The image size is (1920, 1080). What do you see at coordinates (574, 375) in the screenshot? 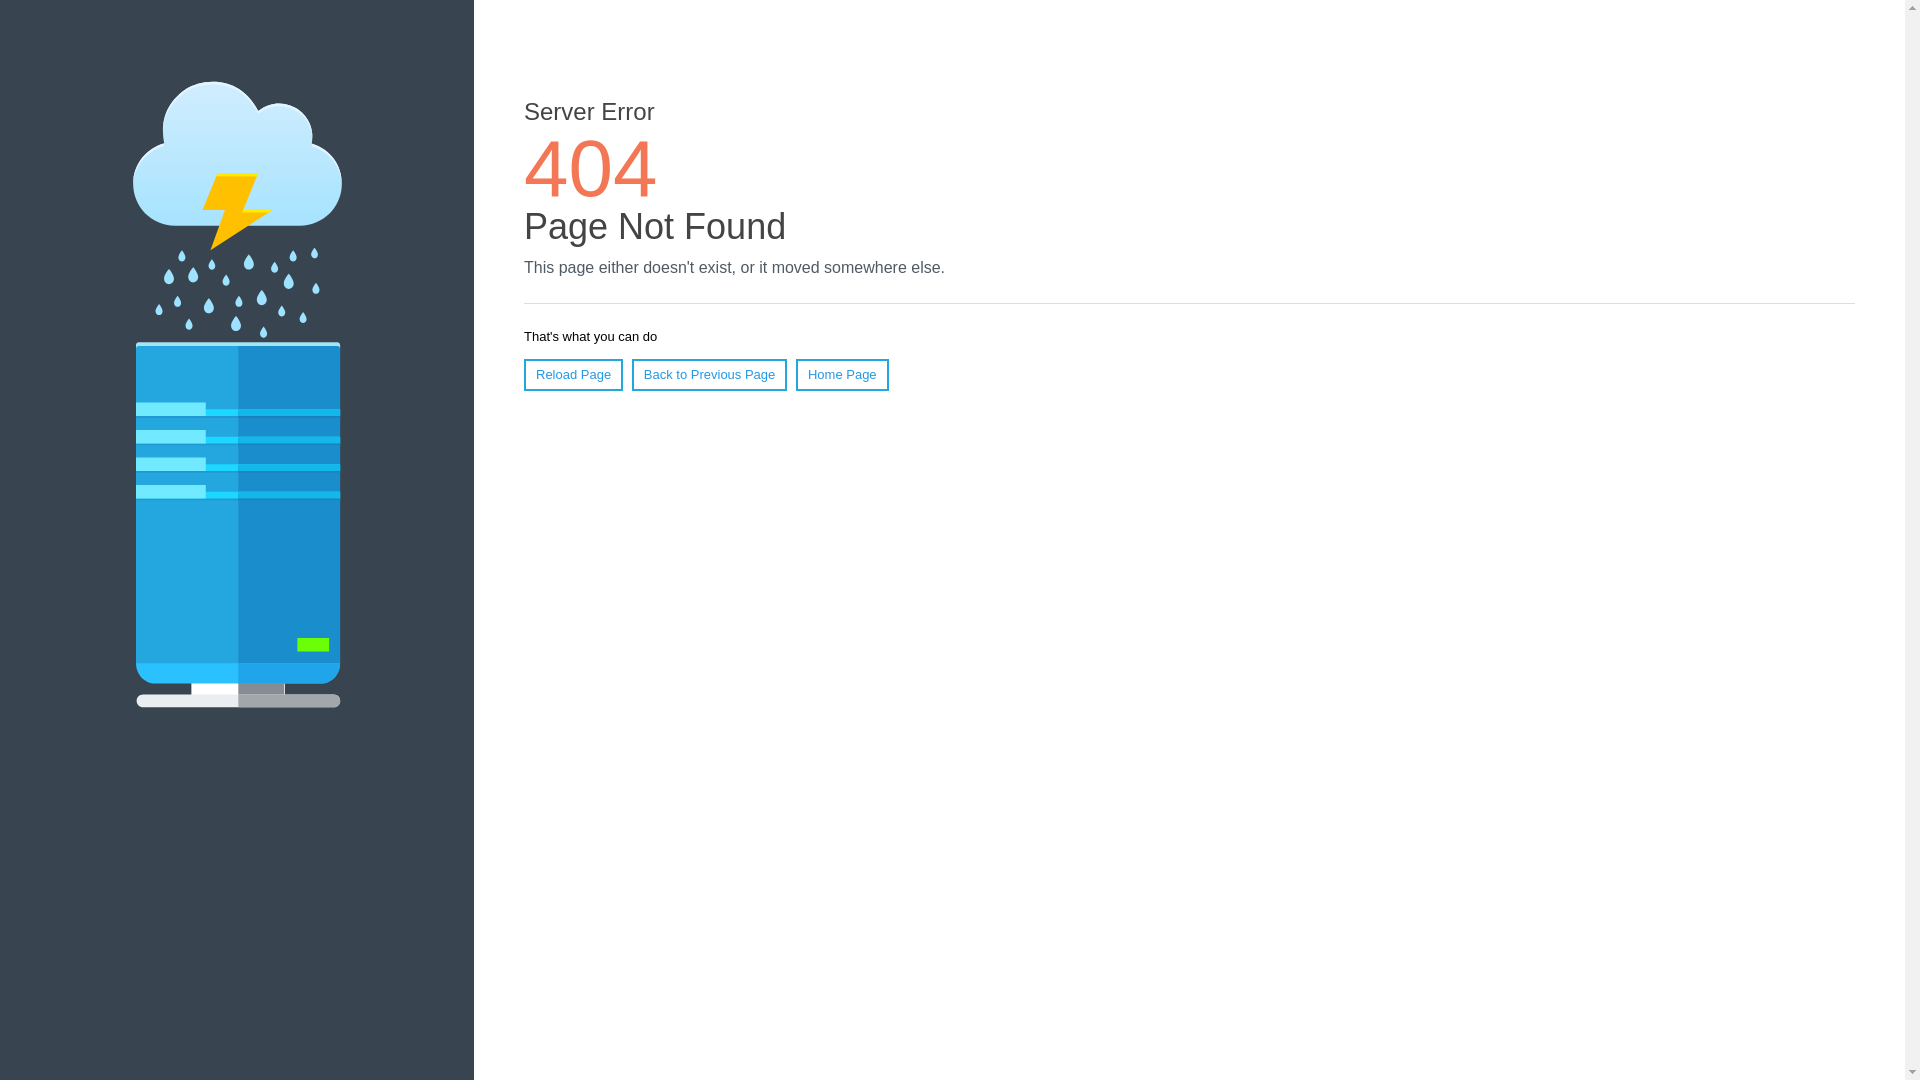
I see `Reload Page` at bounding box center [574, 375].